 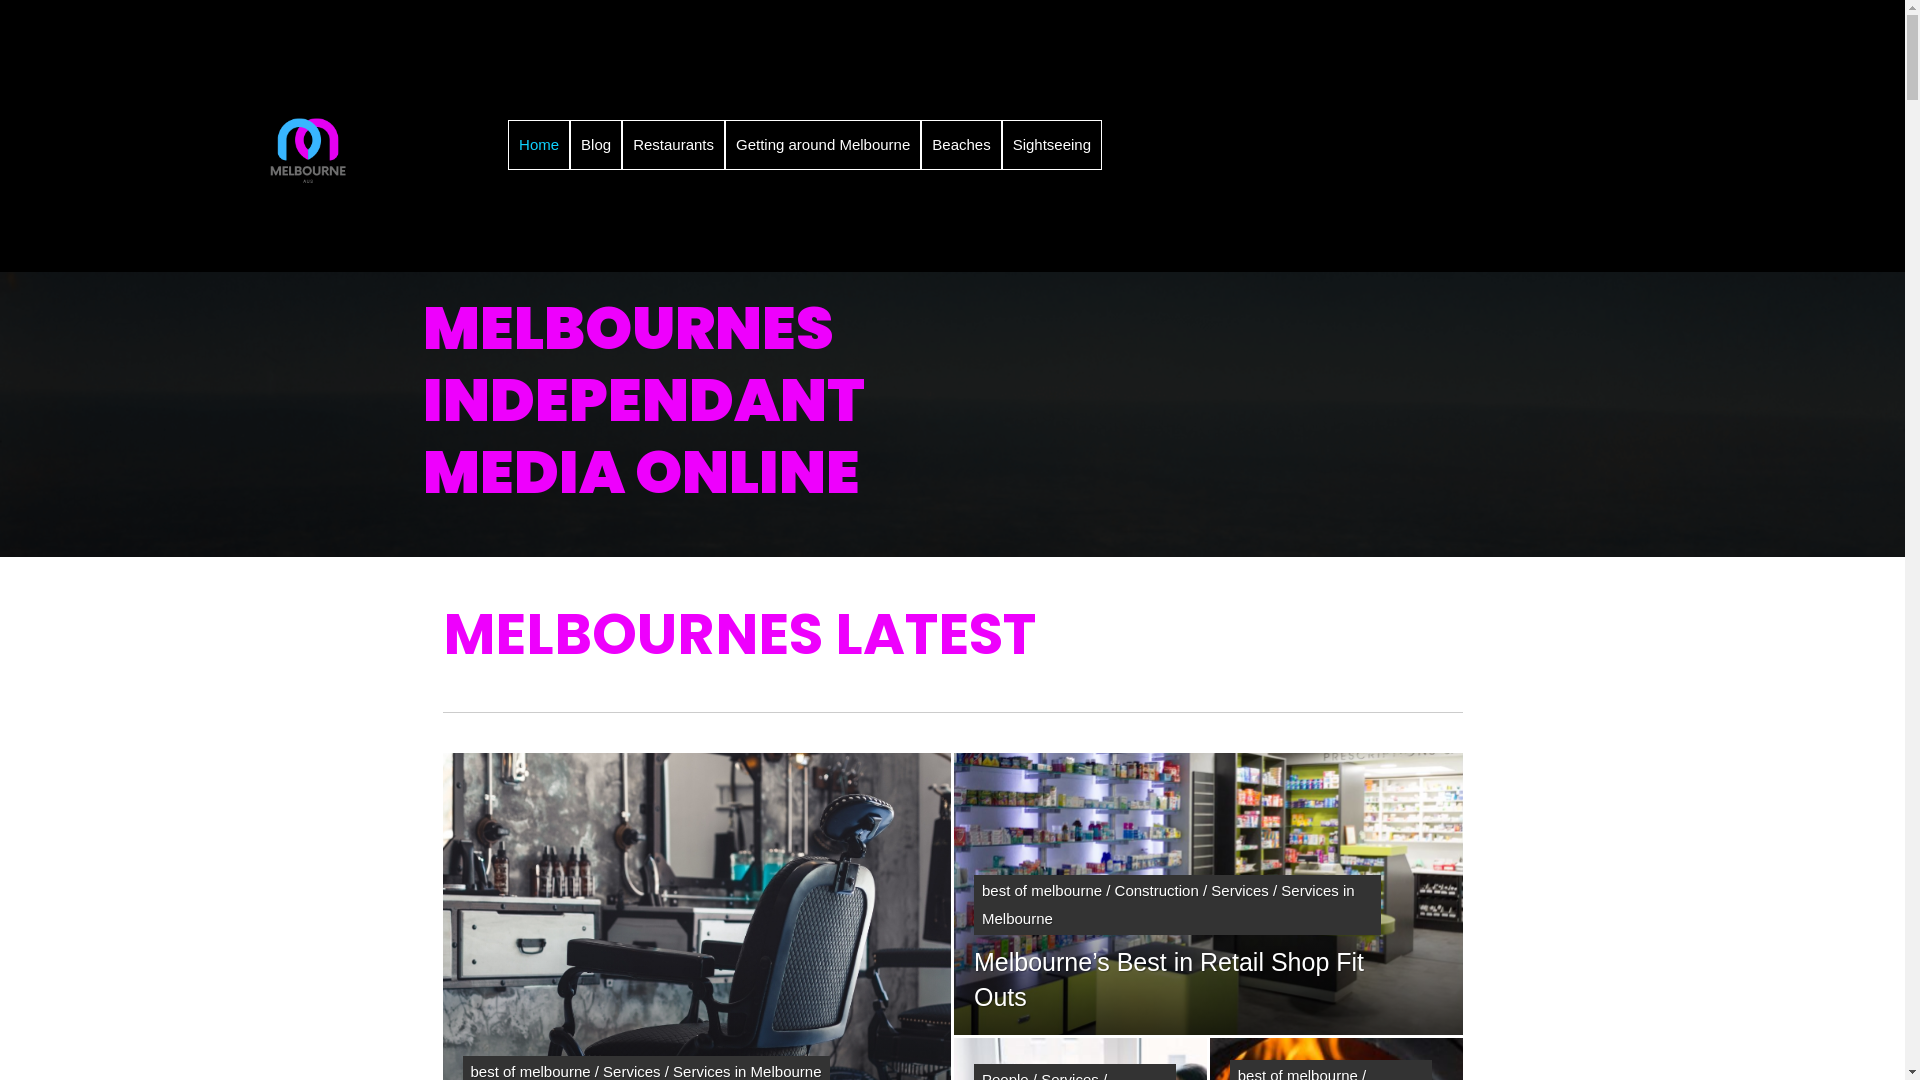 I want to click on Blog, so click(x=596, y=145).